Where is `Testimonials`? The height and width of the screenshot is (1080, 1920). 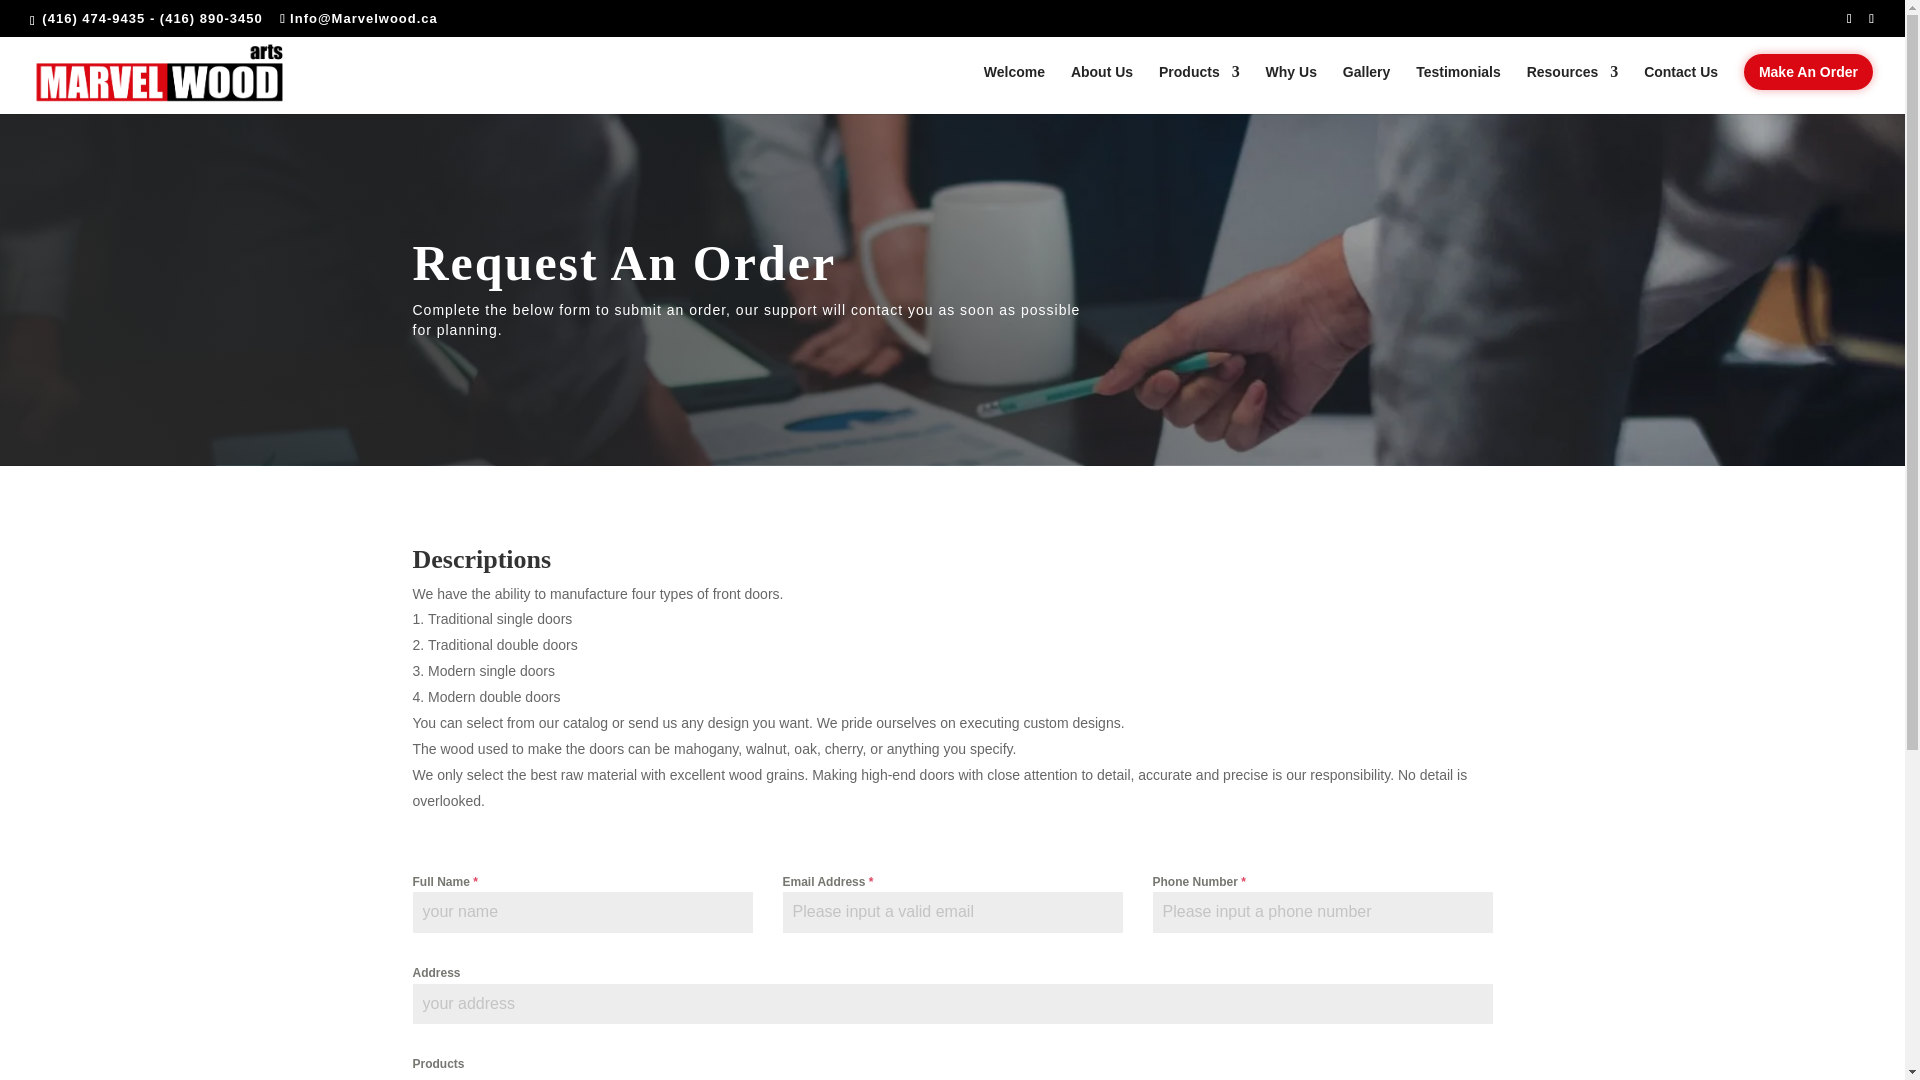
Testimonials is located at coordinates (1458, 89).